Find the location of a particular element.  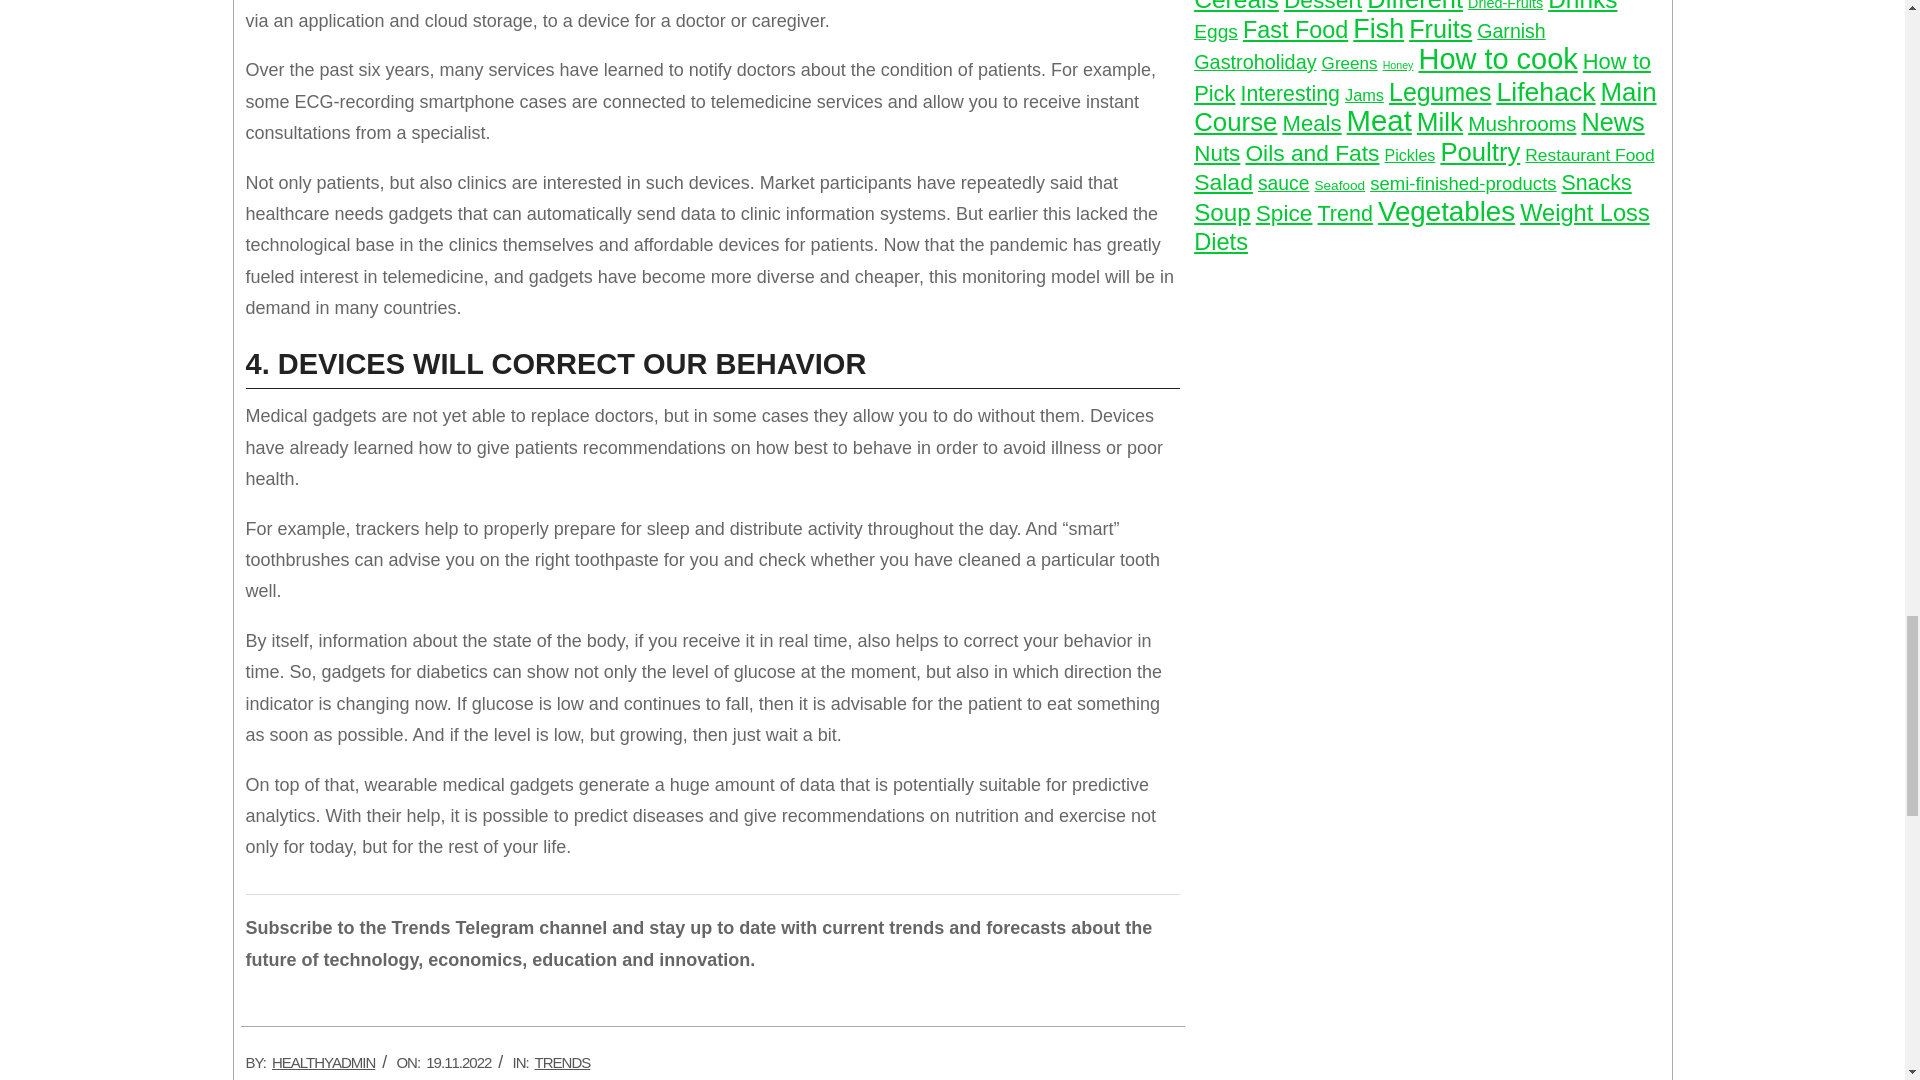

Posts by HealthyAdmin is located at coordinates (323, 1062).